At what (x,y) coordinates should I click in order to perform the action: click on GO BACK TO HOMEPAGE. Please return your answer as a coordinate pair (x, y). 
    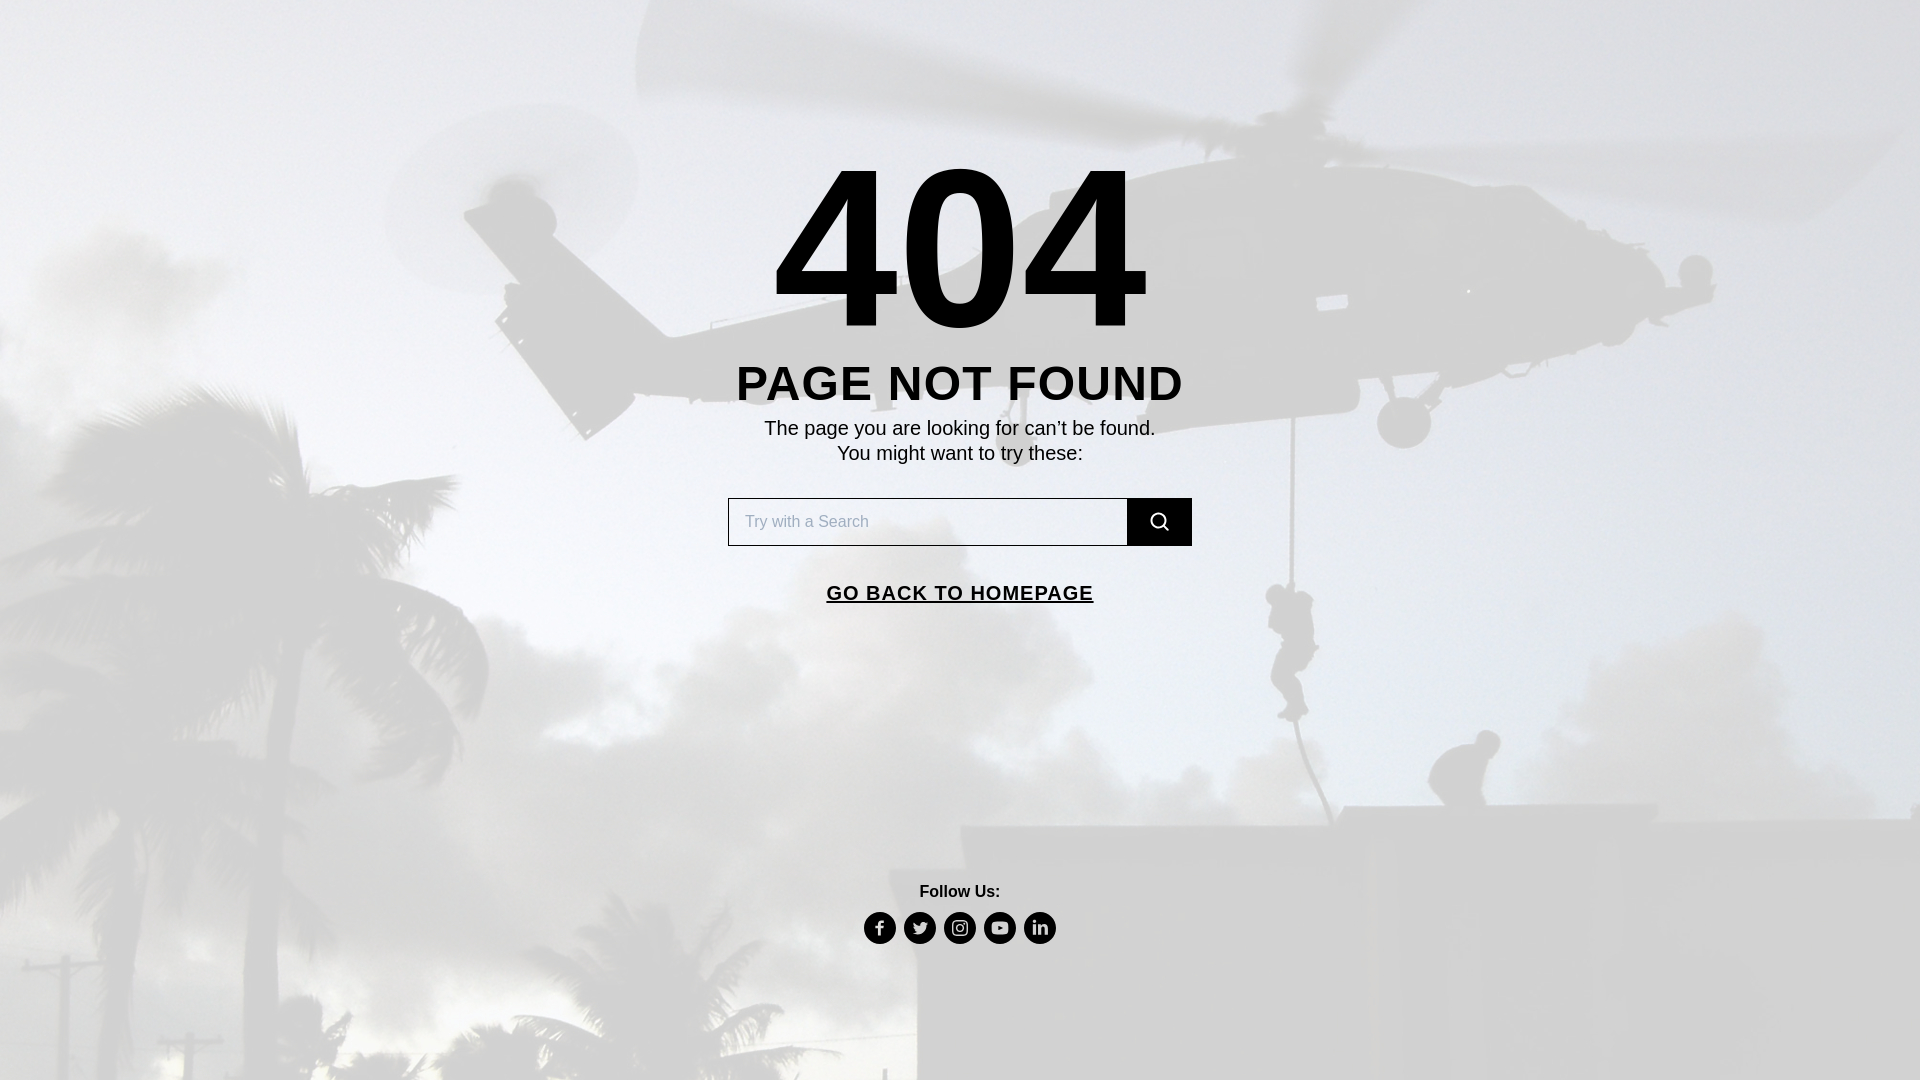
    Looking at the image, I should click on (960, 592).